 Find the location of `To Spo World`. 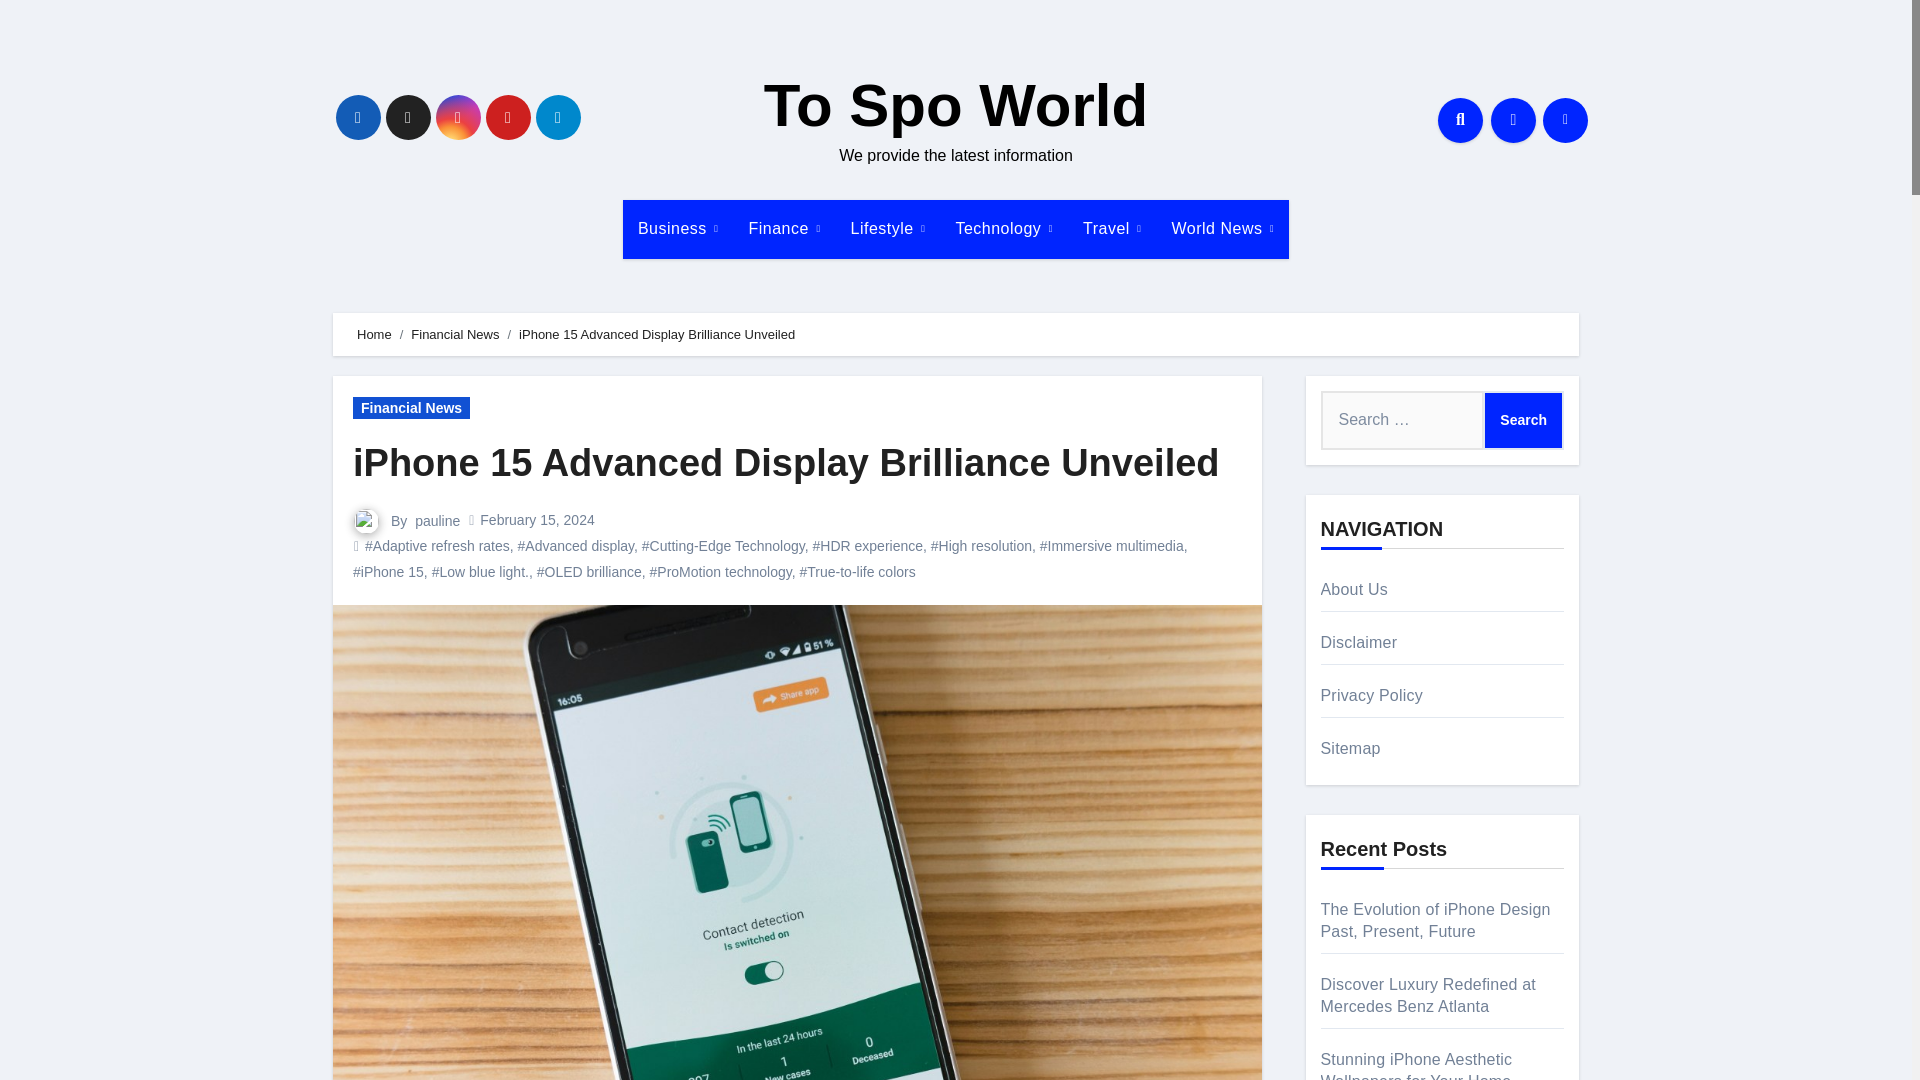

To Spo World is located at coordinates (956, 106).